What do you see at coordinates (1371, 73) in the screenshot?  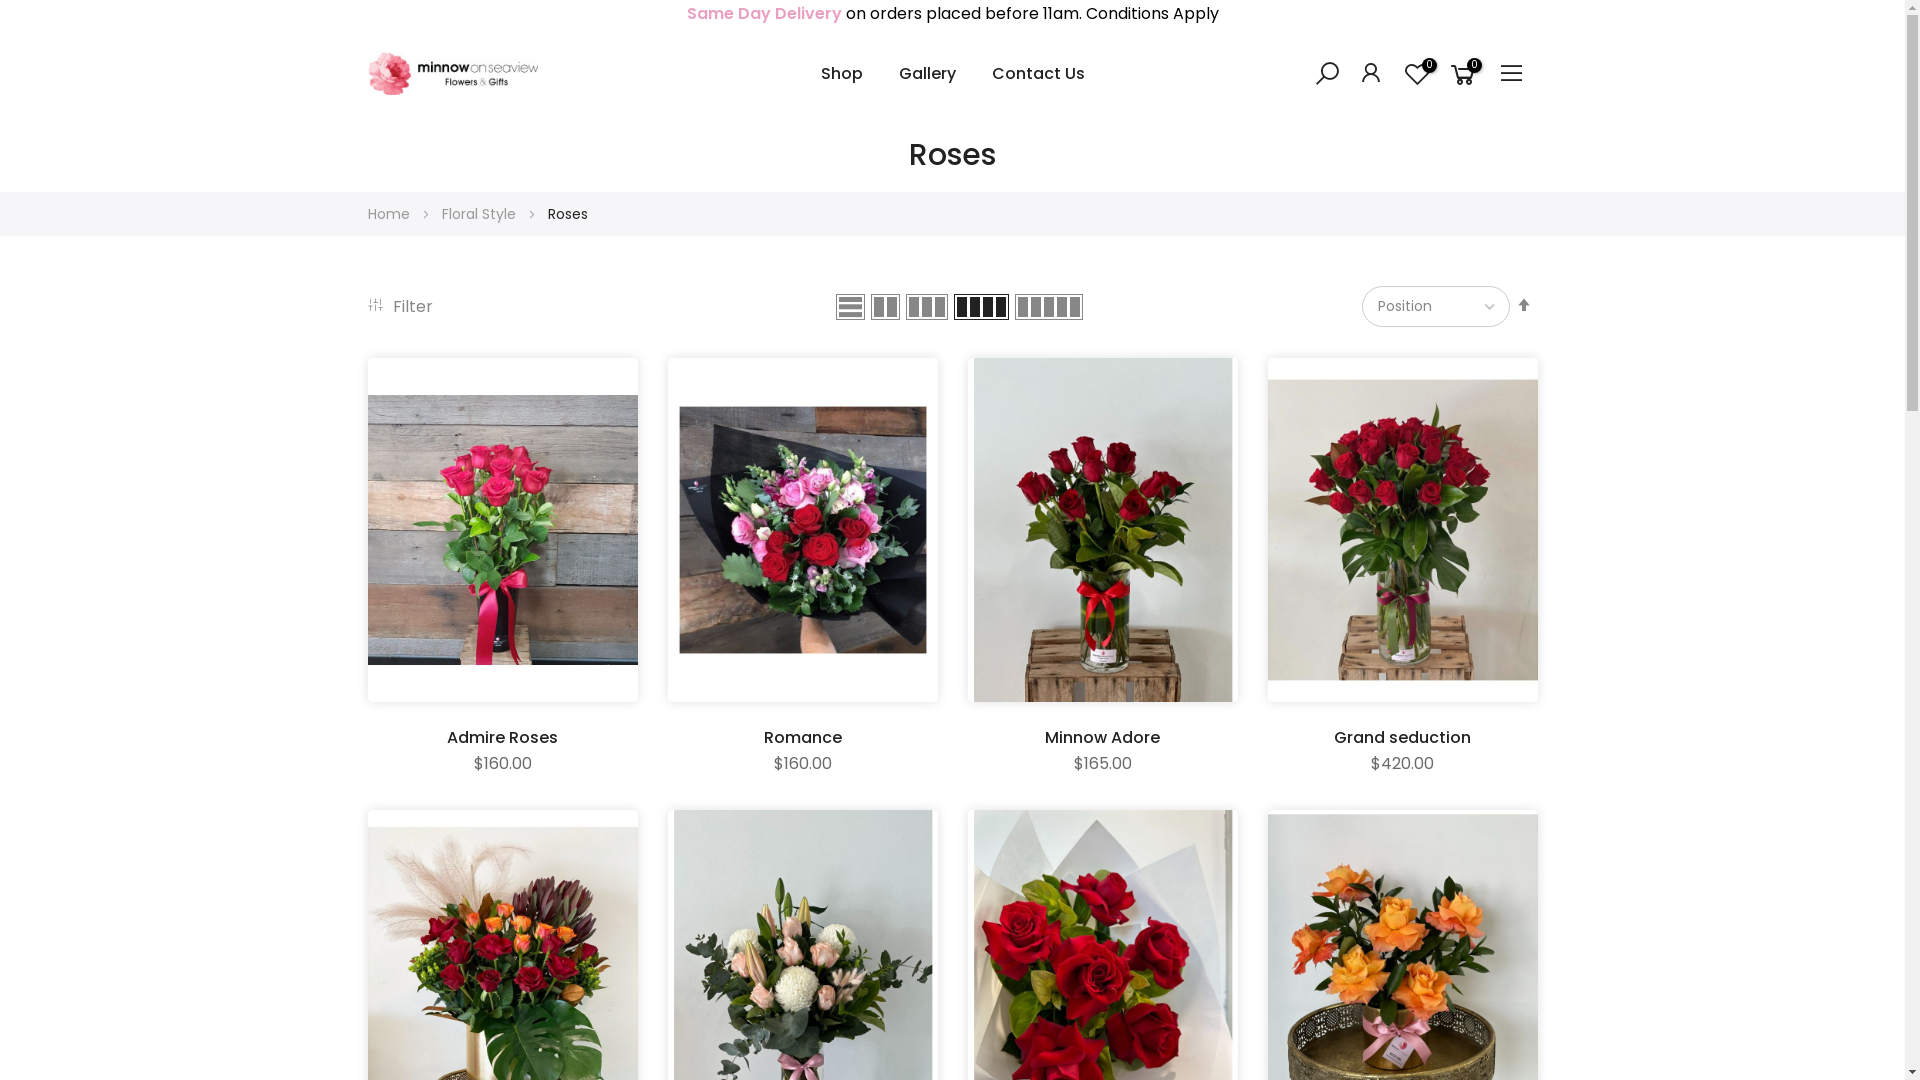 I see `Sign In` at bounding box center [1371, 73].